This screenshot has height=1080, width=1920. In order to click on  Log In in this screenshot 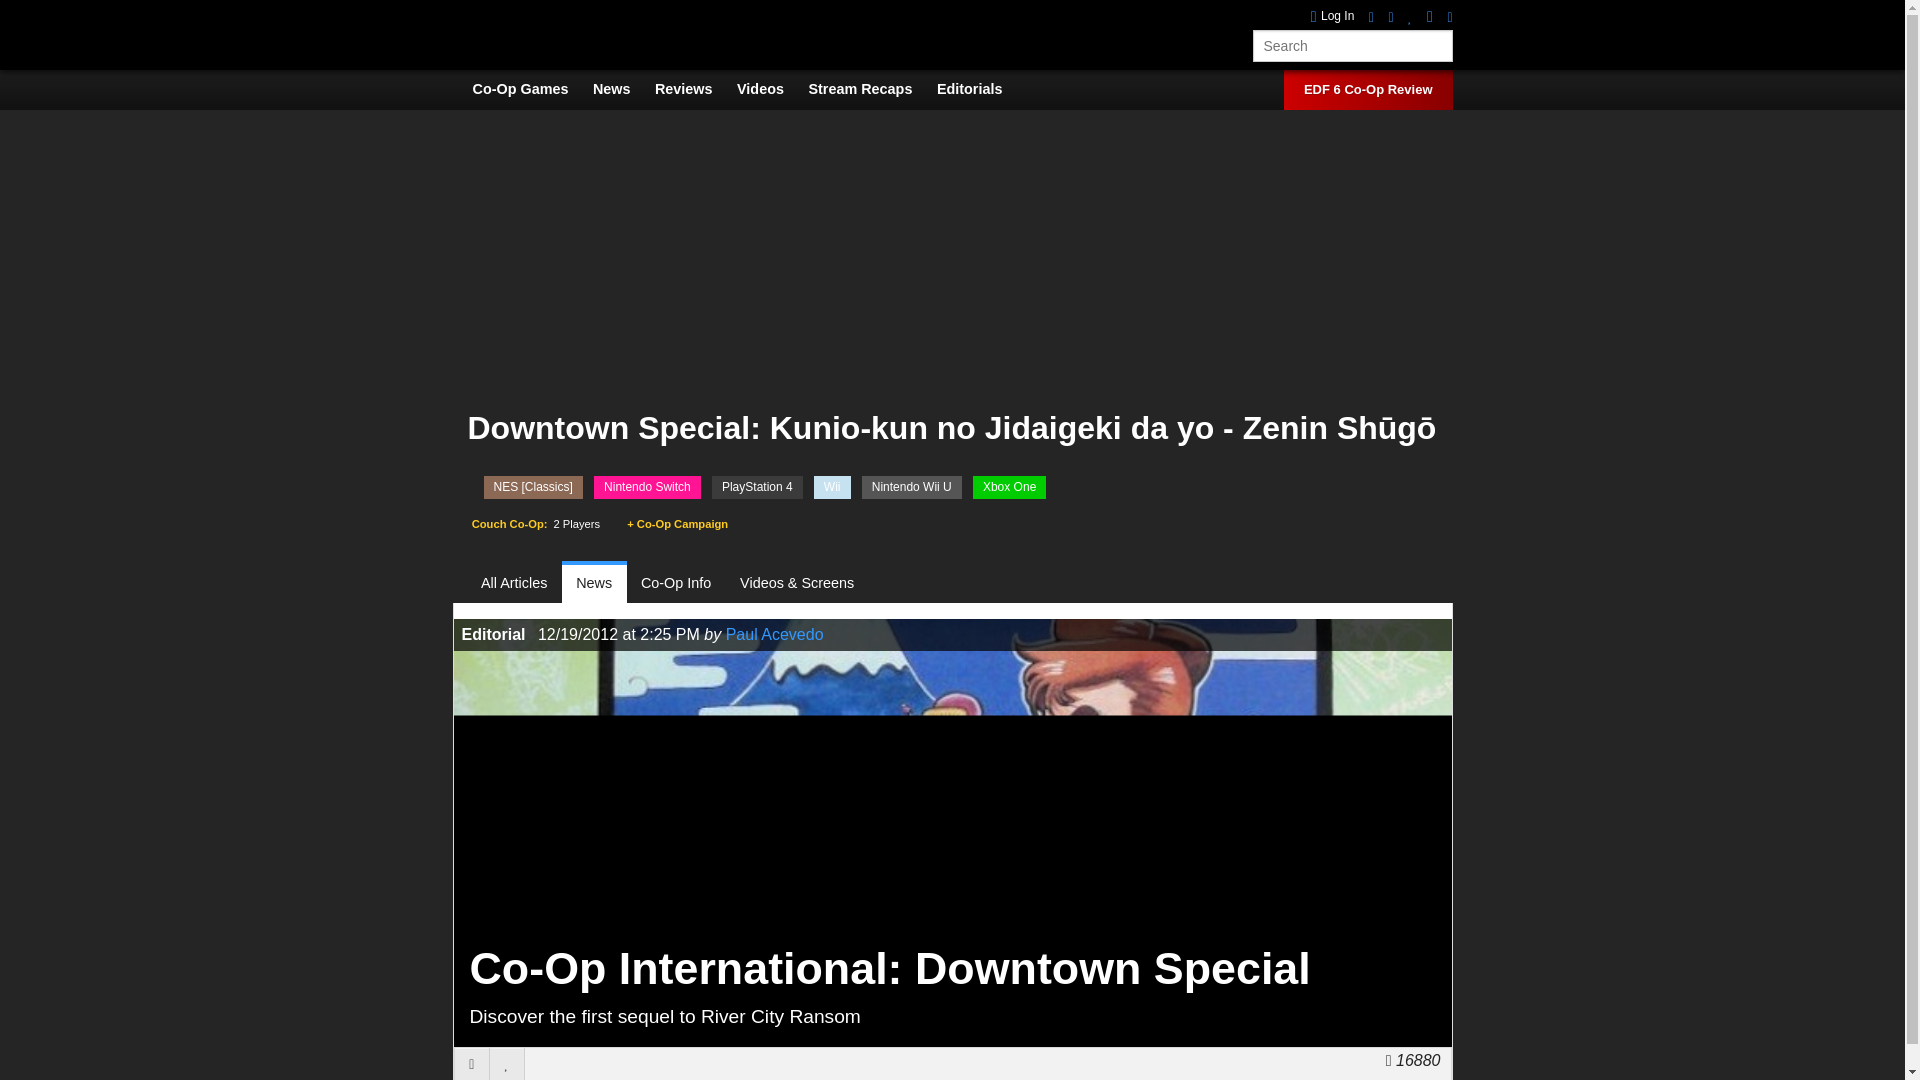, I will do `click(1333, 16)`.